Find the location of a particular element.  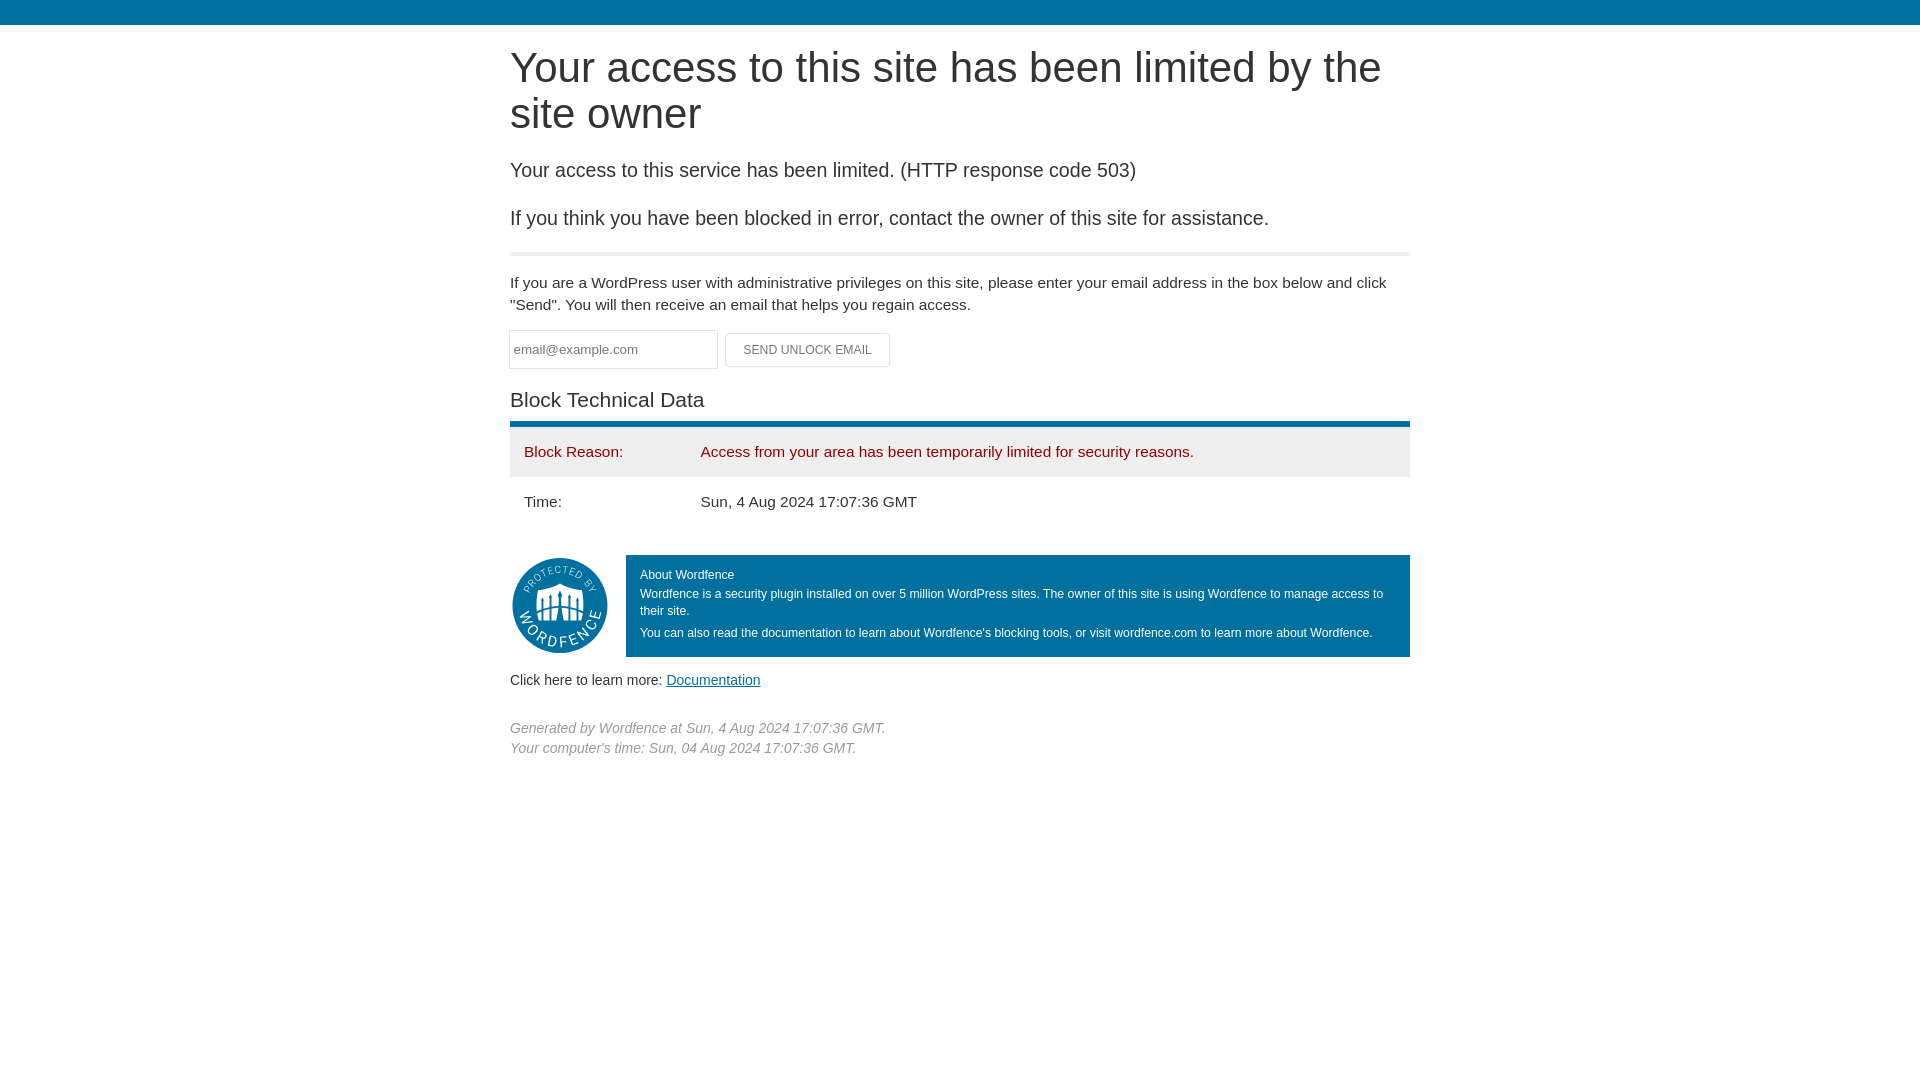

Documentation is located at coordinates (713, 679).